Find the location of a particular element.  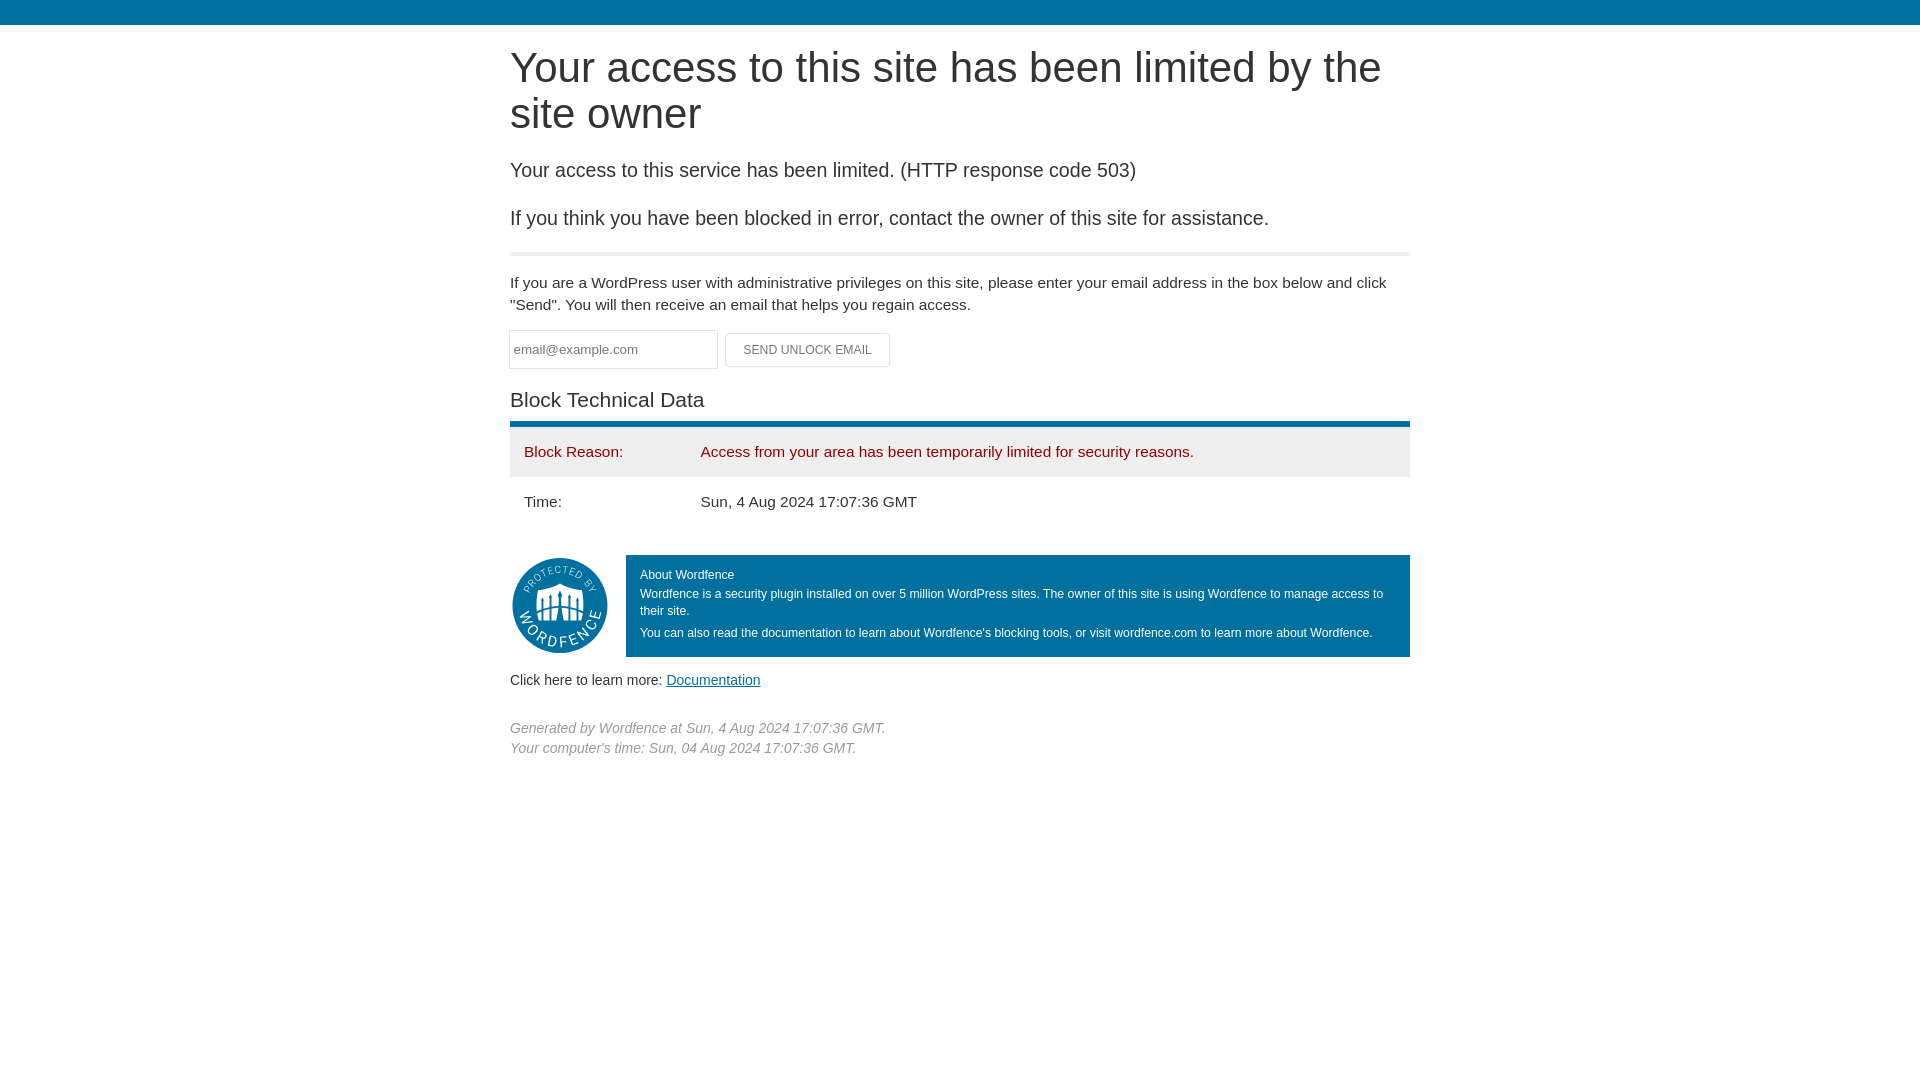

Documentation is located at coordinates (713, 679).